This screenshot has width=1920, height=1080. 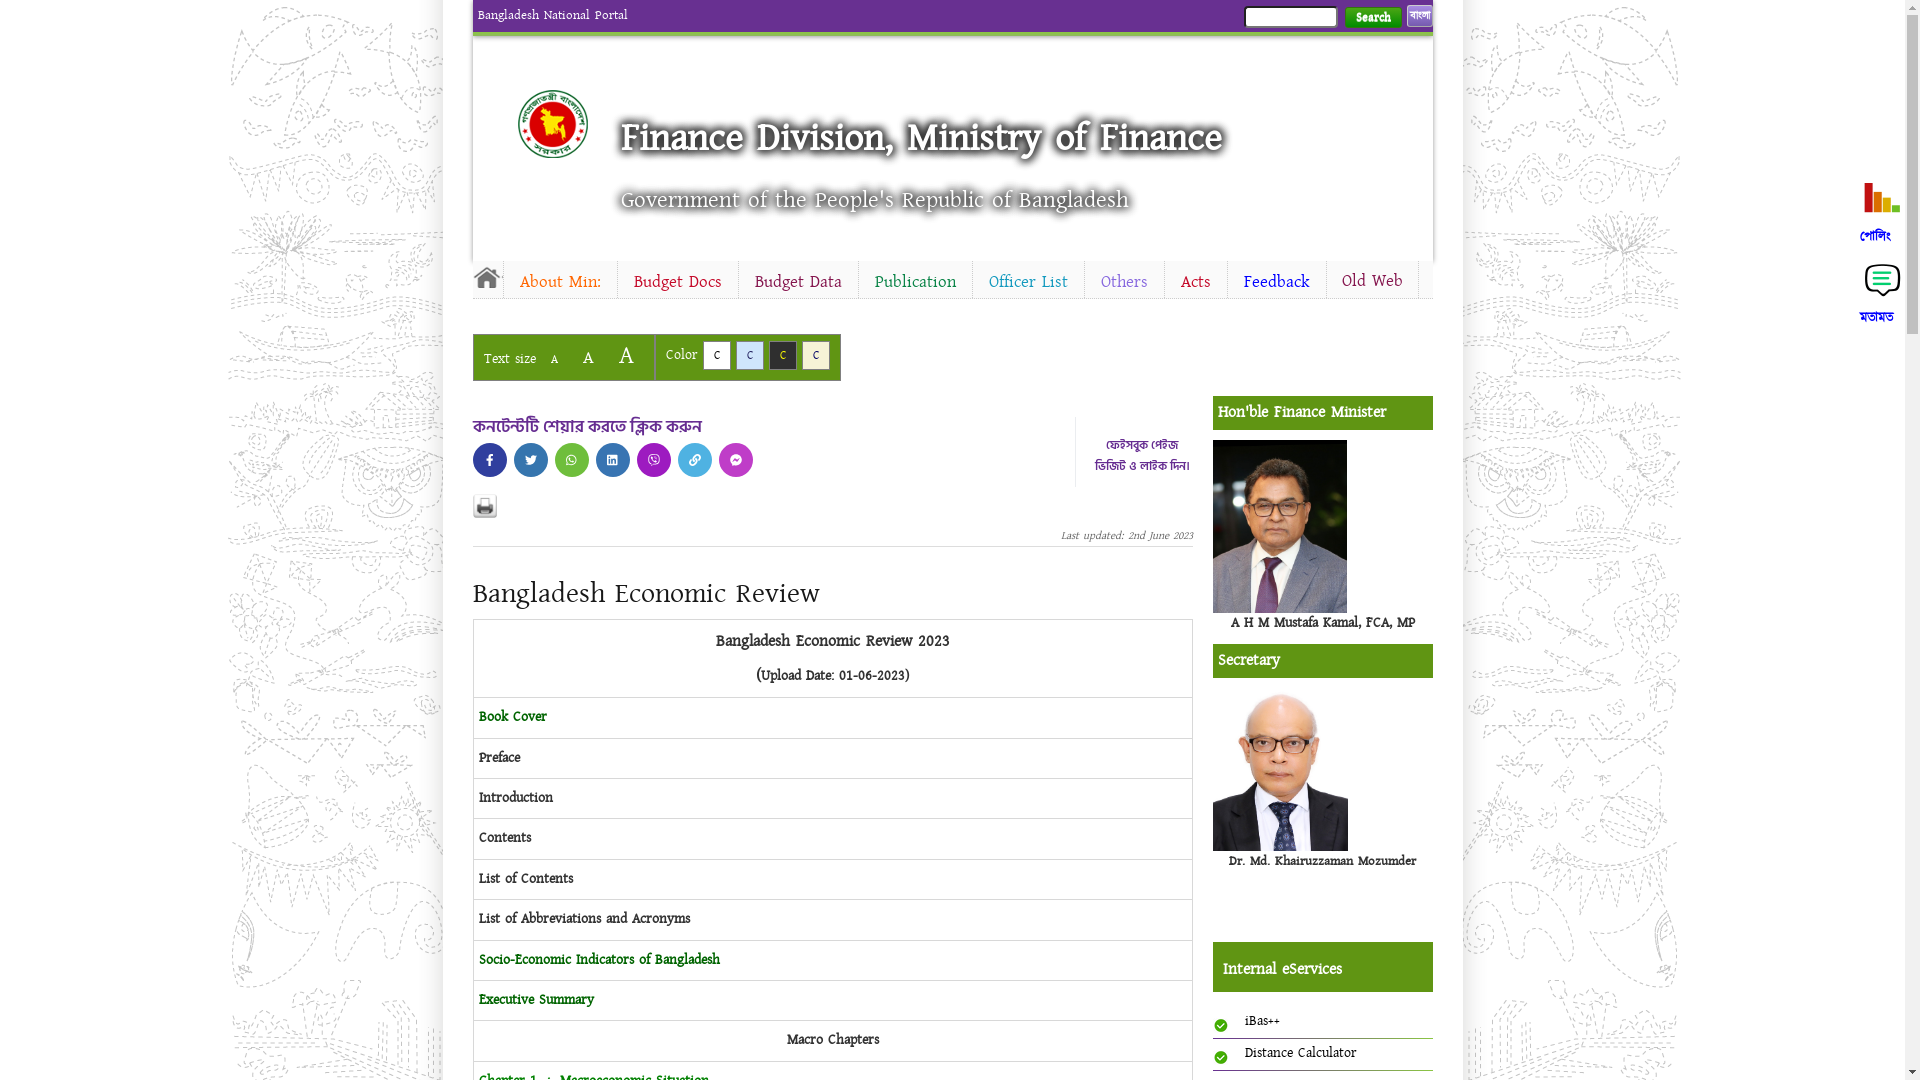 I want to click on Budget Docs, so click(x=678, y=282).